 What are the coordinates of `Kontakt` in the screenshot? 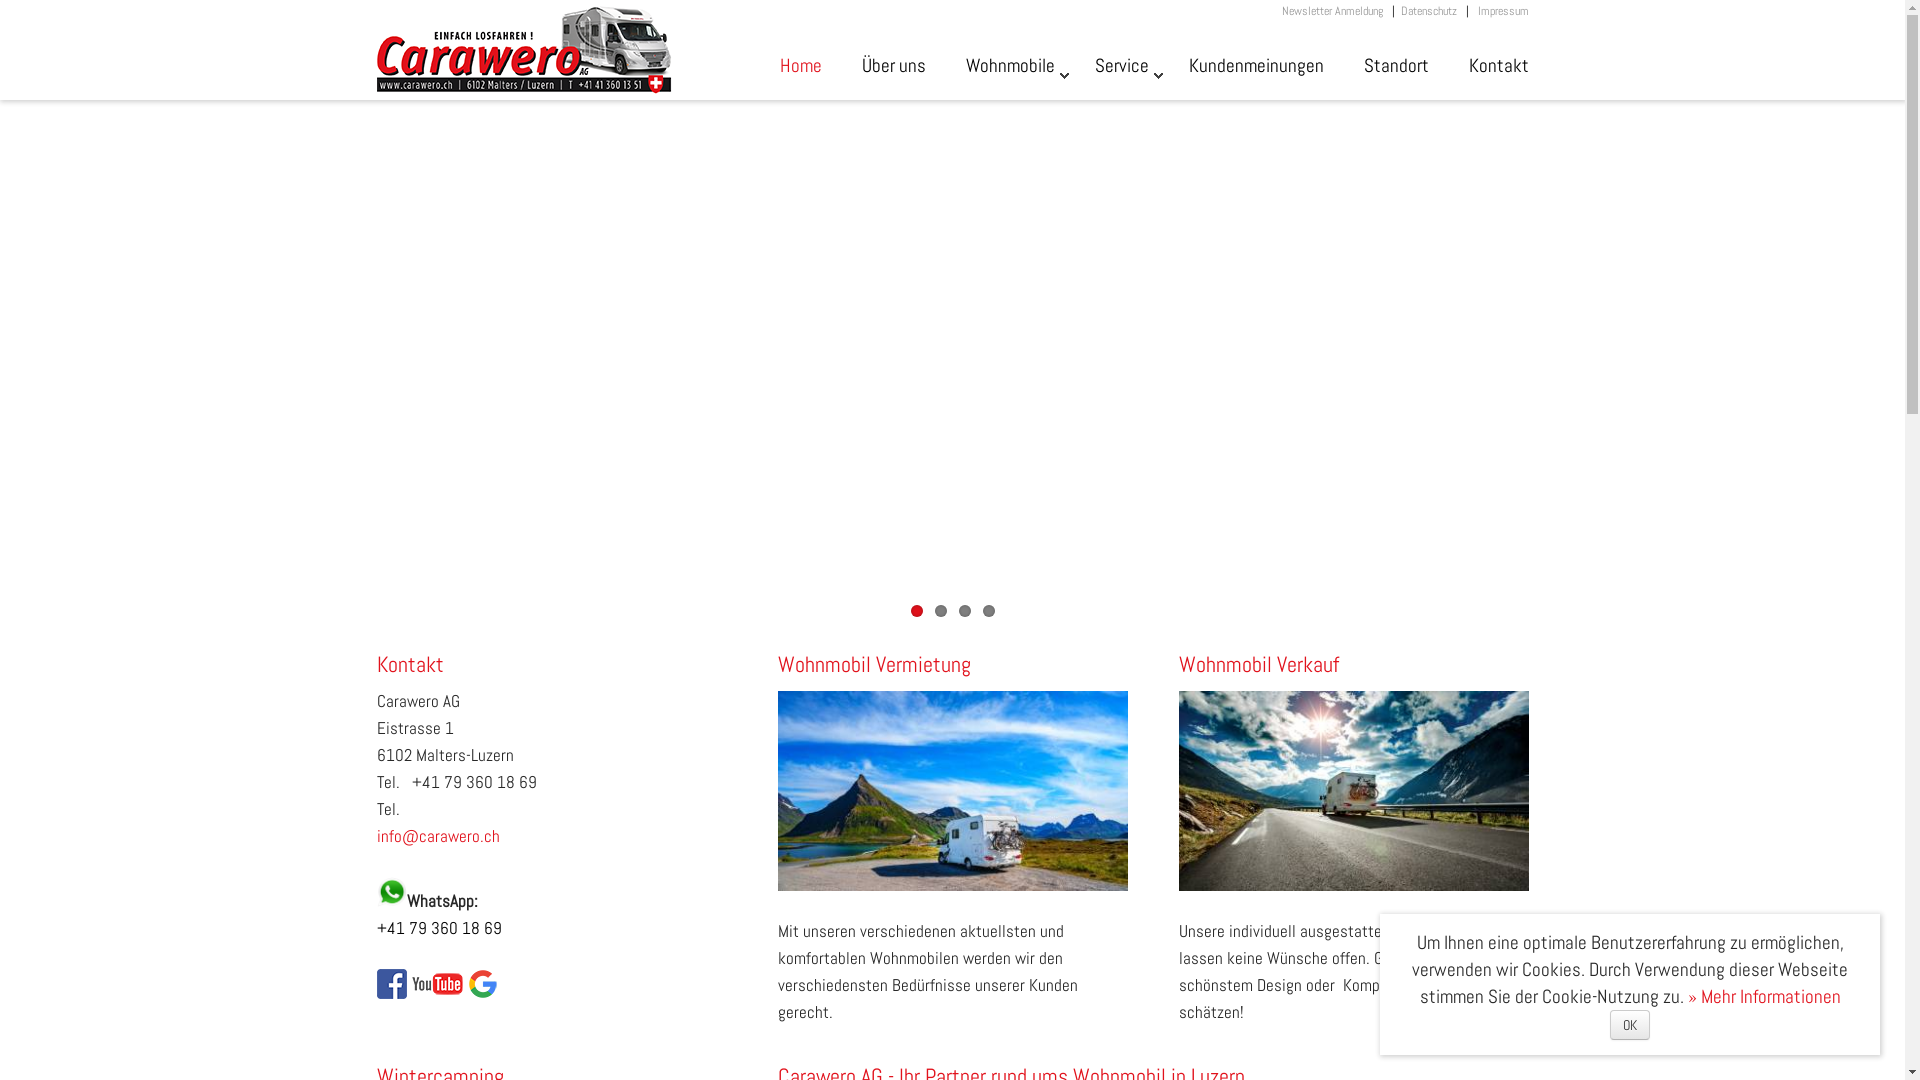 It's located at (1498, 76).